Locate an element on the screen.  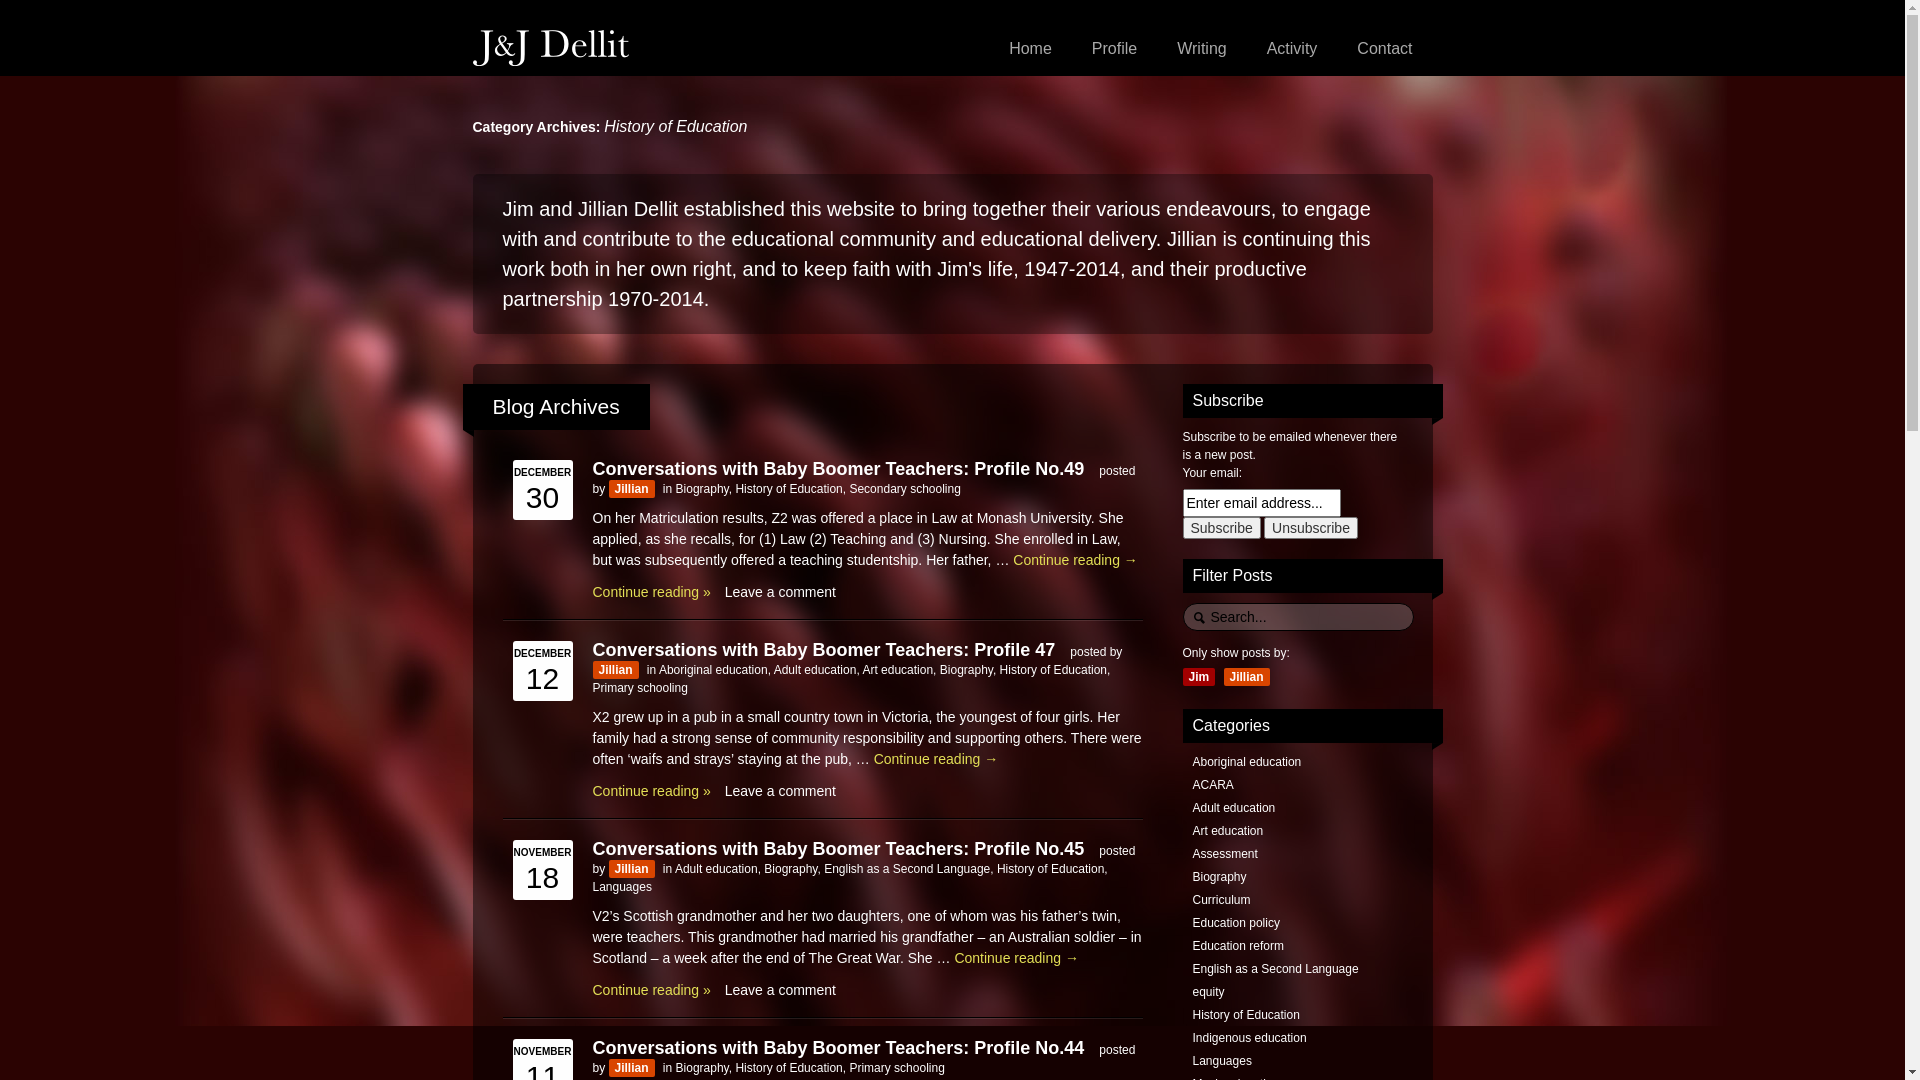
Secondary schooling is located at coordinates (904, 489).